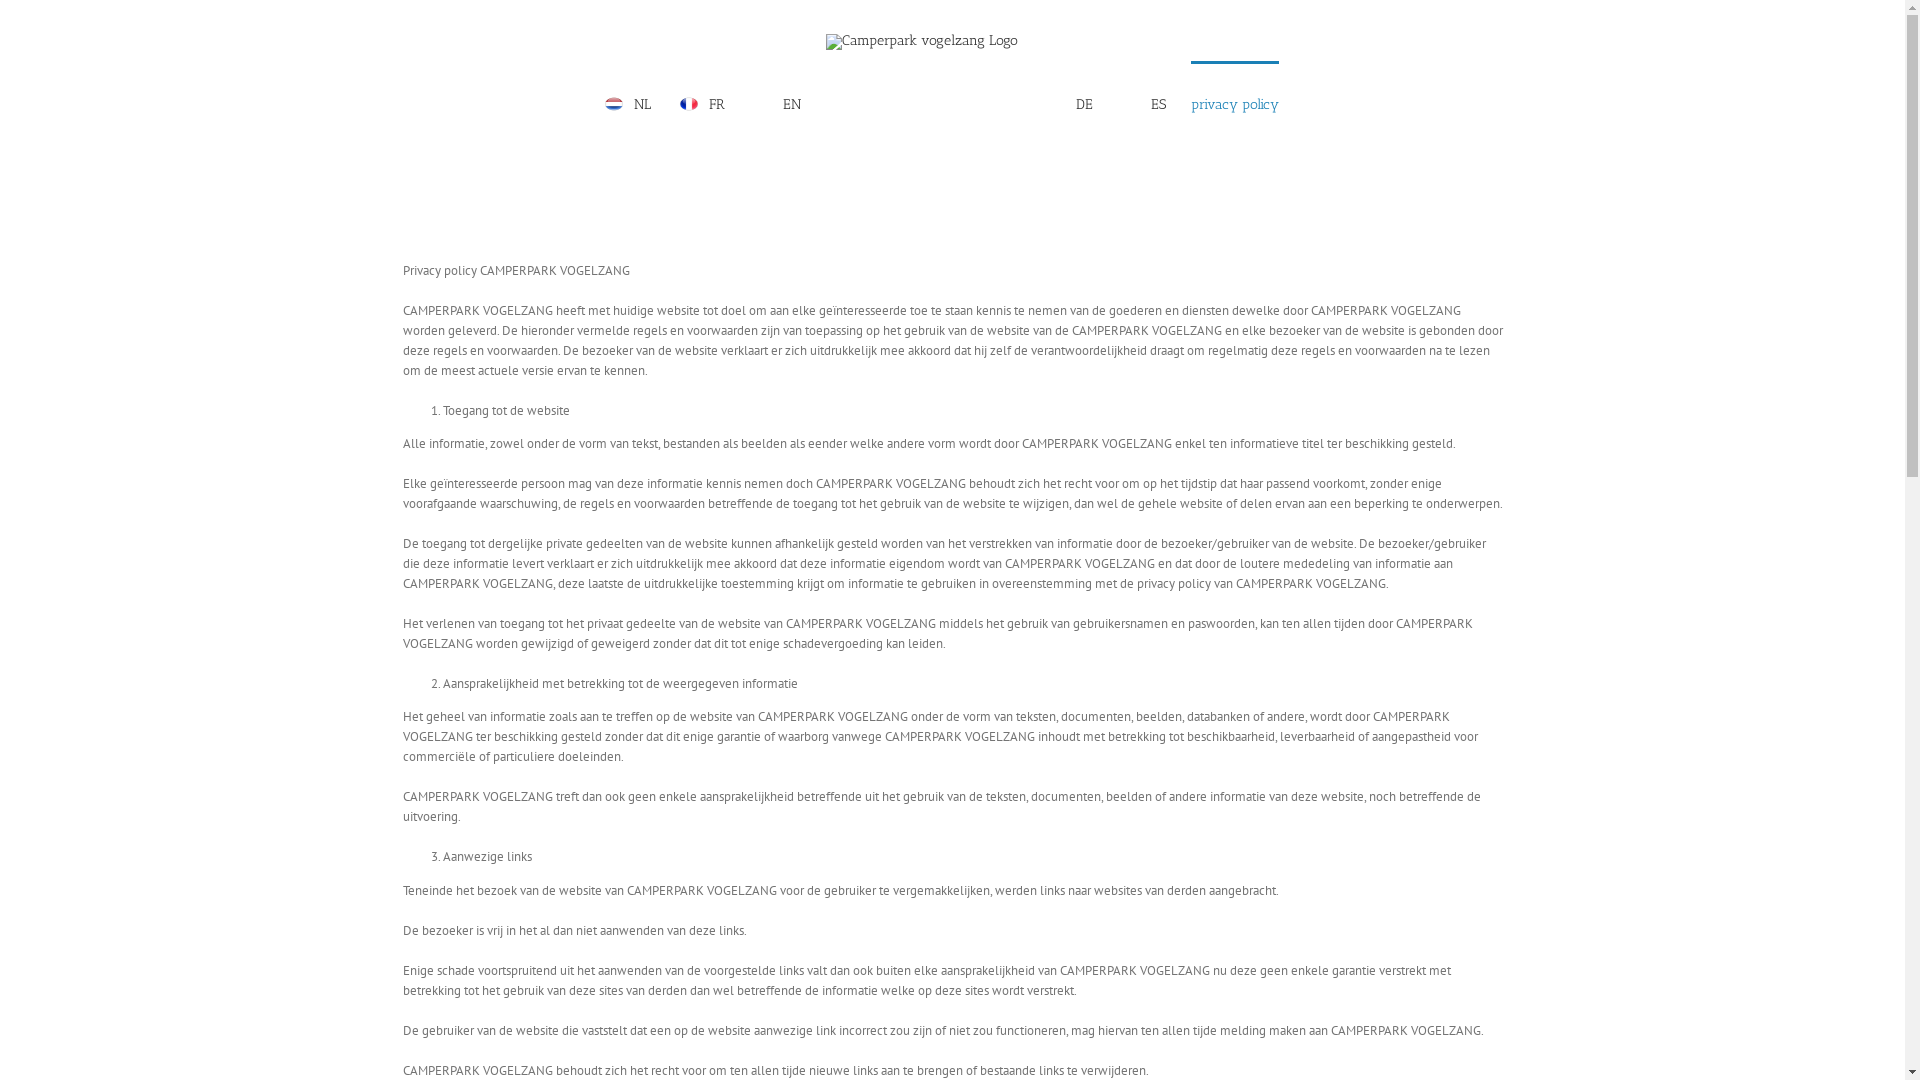  What do you see at coordinates (1056, 104) in the screenshot?
I see `germany_640` at bounding box center [1056, 104].